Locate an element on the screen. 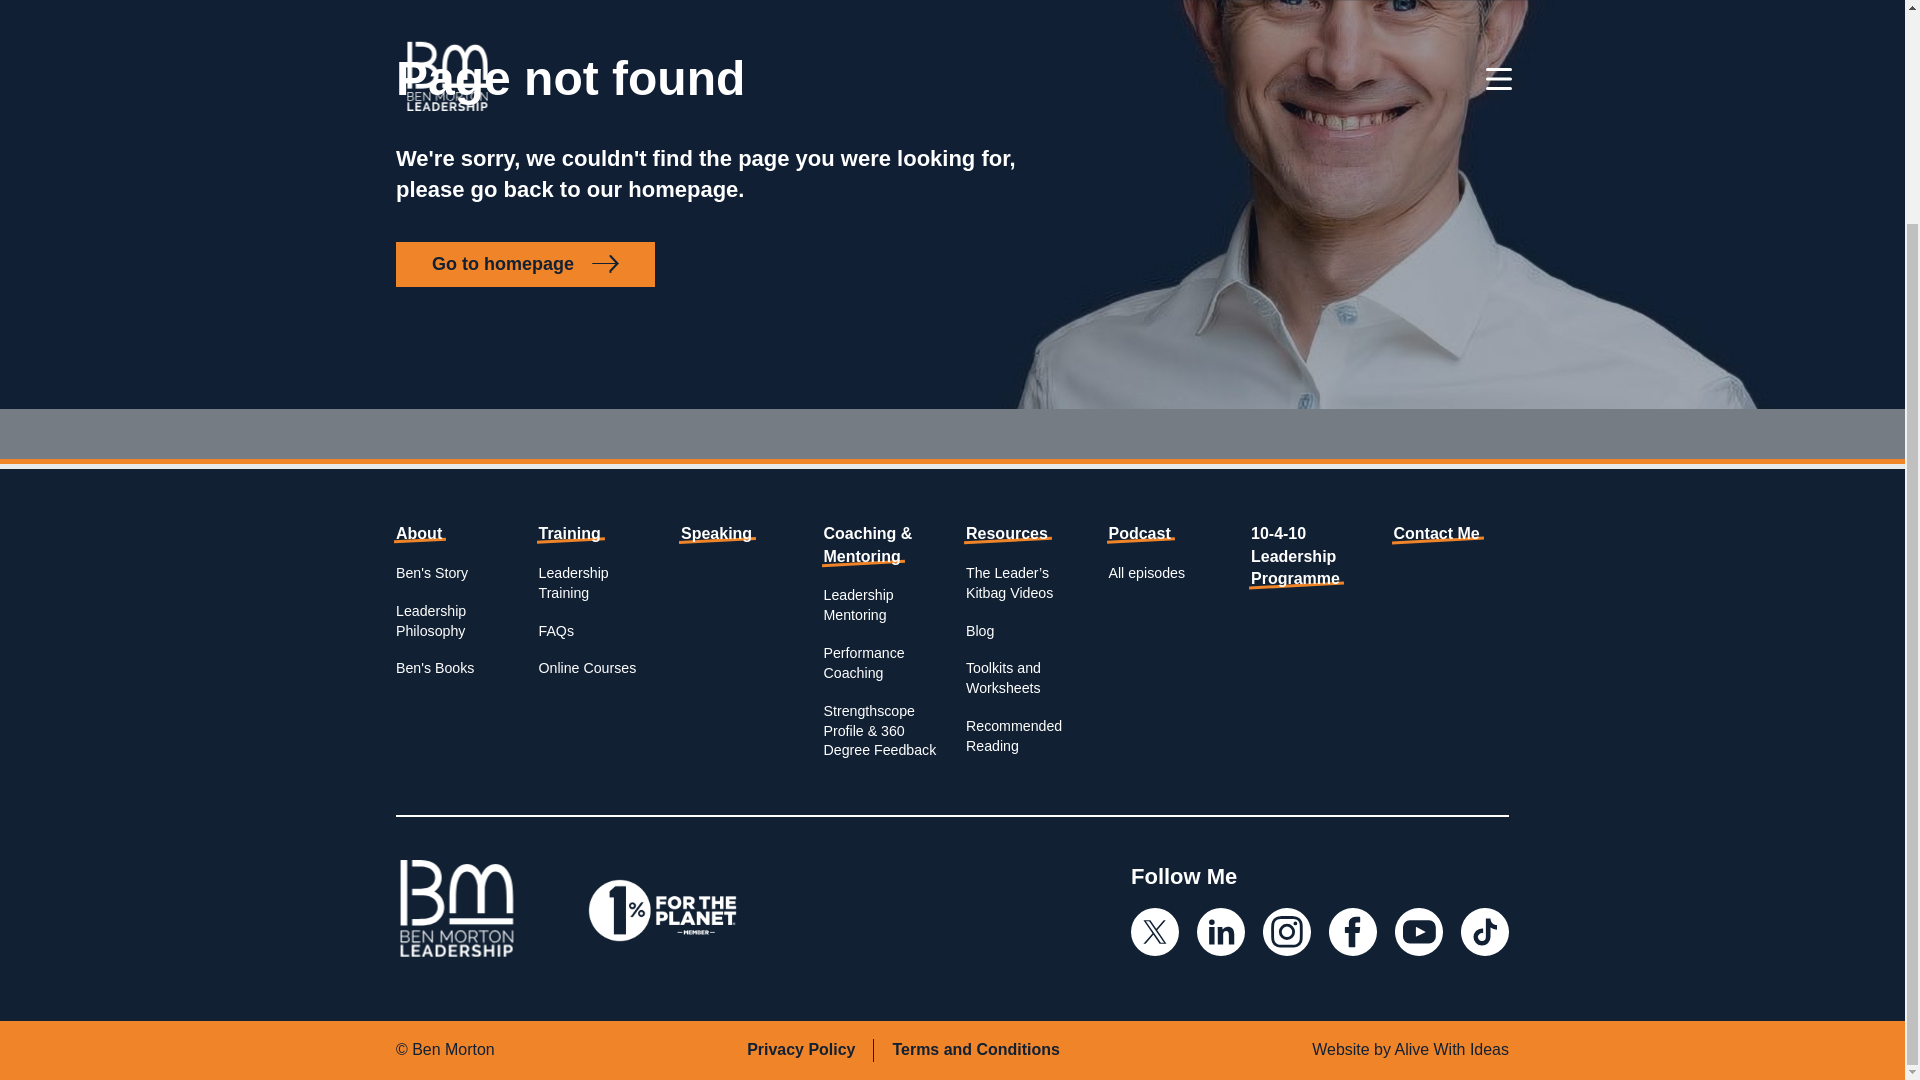 The width and height of the screenshot is (1920, 1080). Leadership Training is located at coordinates (572, 582).